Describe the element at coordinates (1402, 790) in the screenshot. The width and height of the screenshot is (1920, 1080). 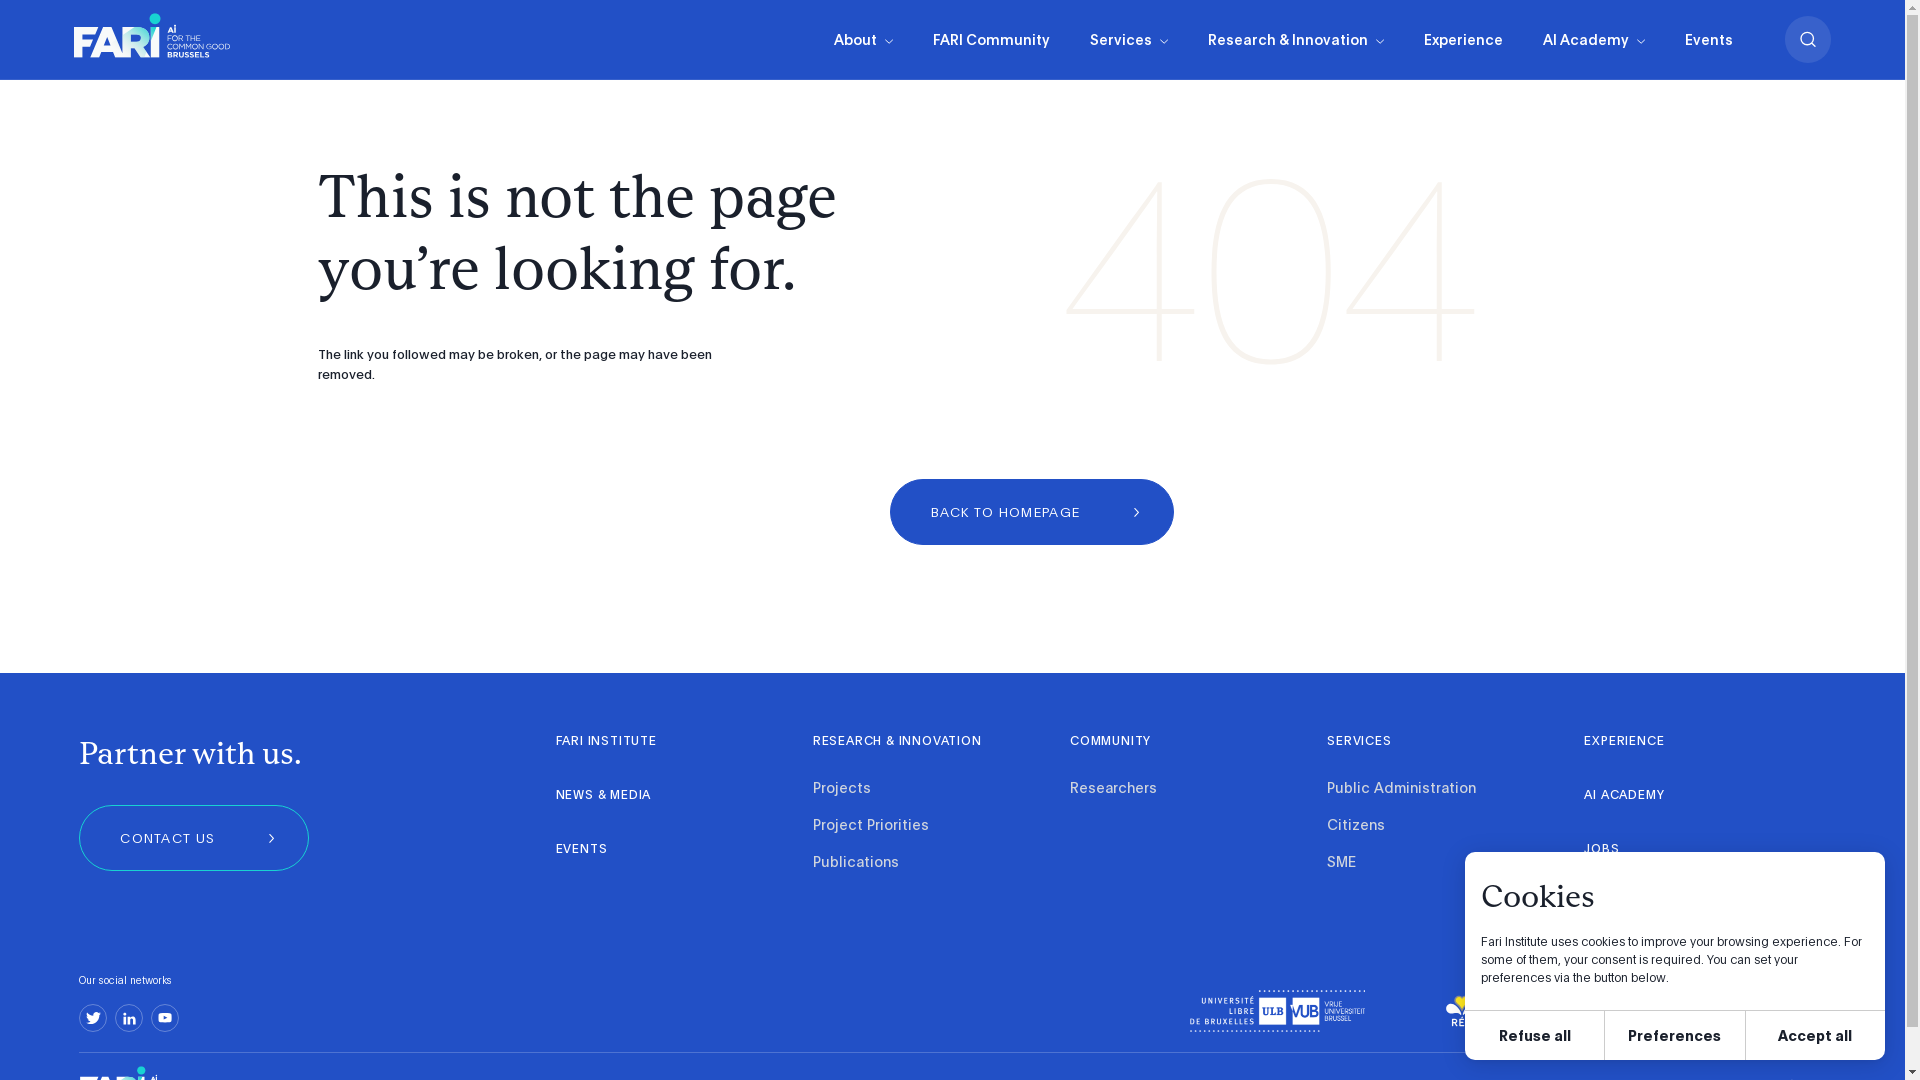
I see `Public Administration` at that location.